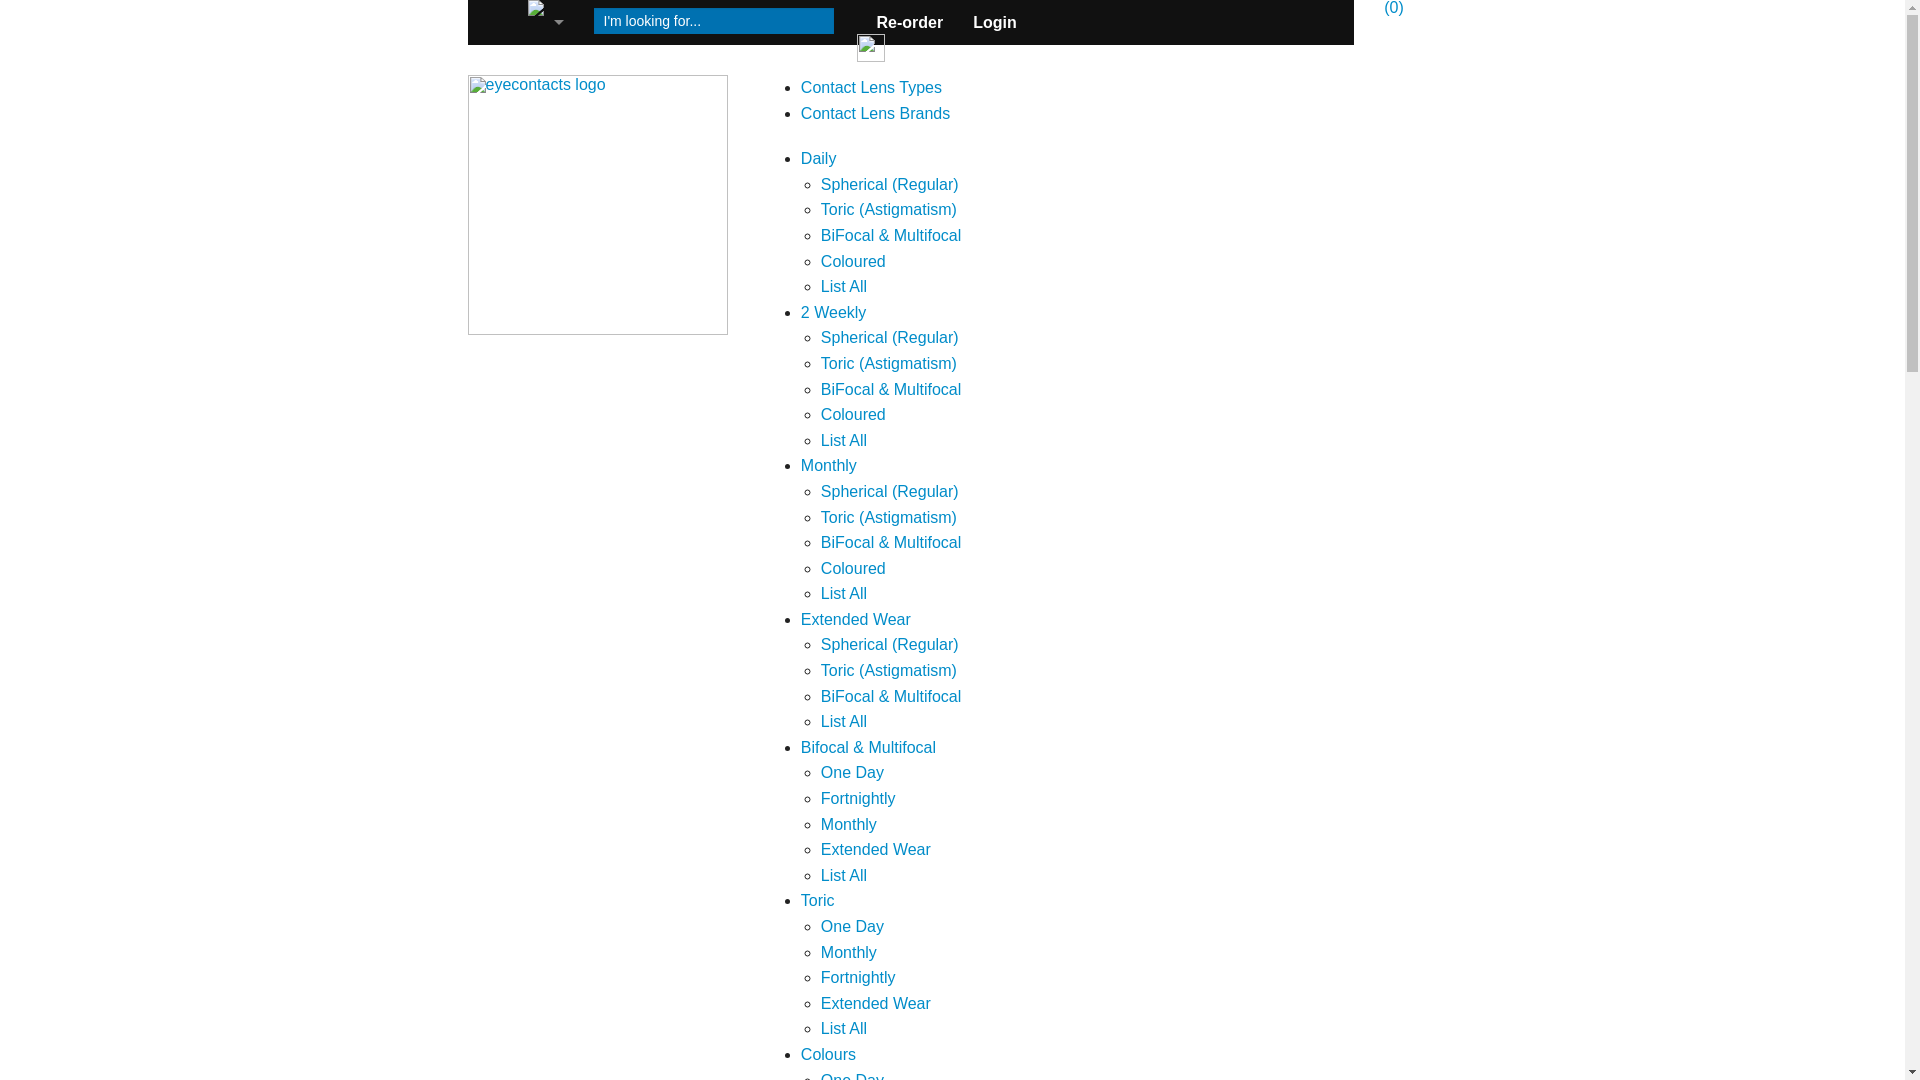  Describe the element at coordinates (844, 594) in the screenshot. I see `List All` at that location.